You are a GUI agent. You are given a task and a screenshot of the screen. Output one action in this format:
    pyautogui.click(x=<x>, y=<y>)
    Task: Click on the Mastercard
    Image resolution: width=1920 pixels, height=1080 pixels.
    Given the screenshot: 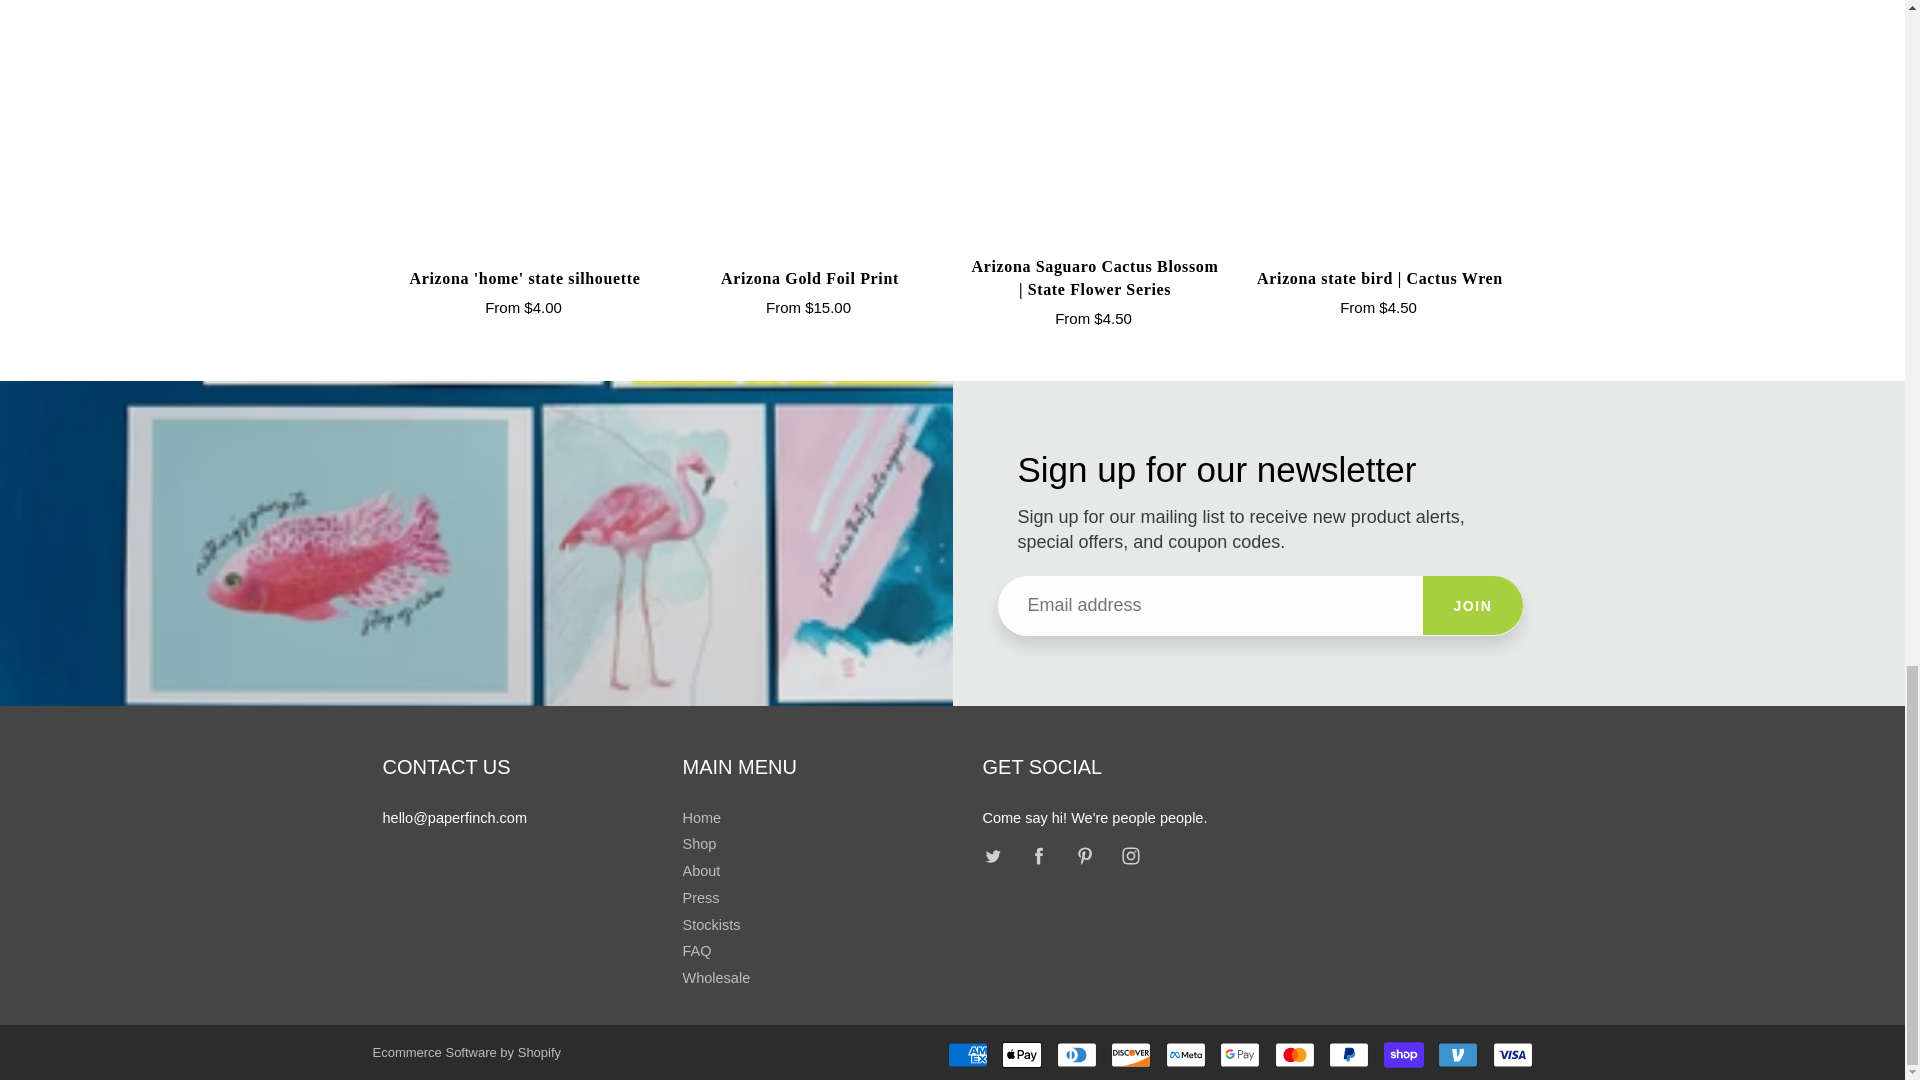 What is the action you would take?
    pyautogui.click(x=1294, y=1055)
    